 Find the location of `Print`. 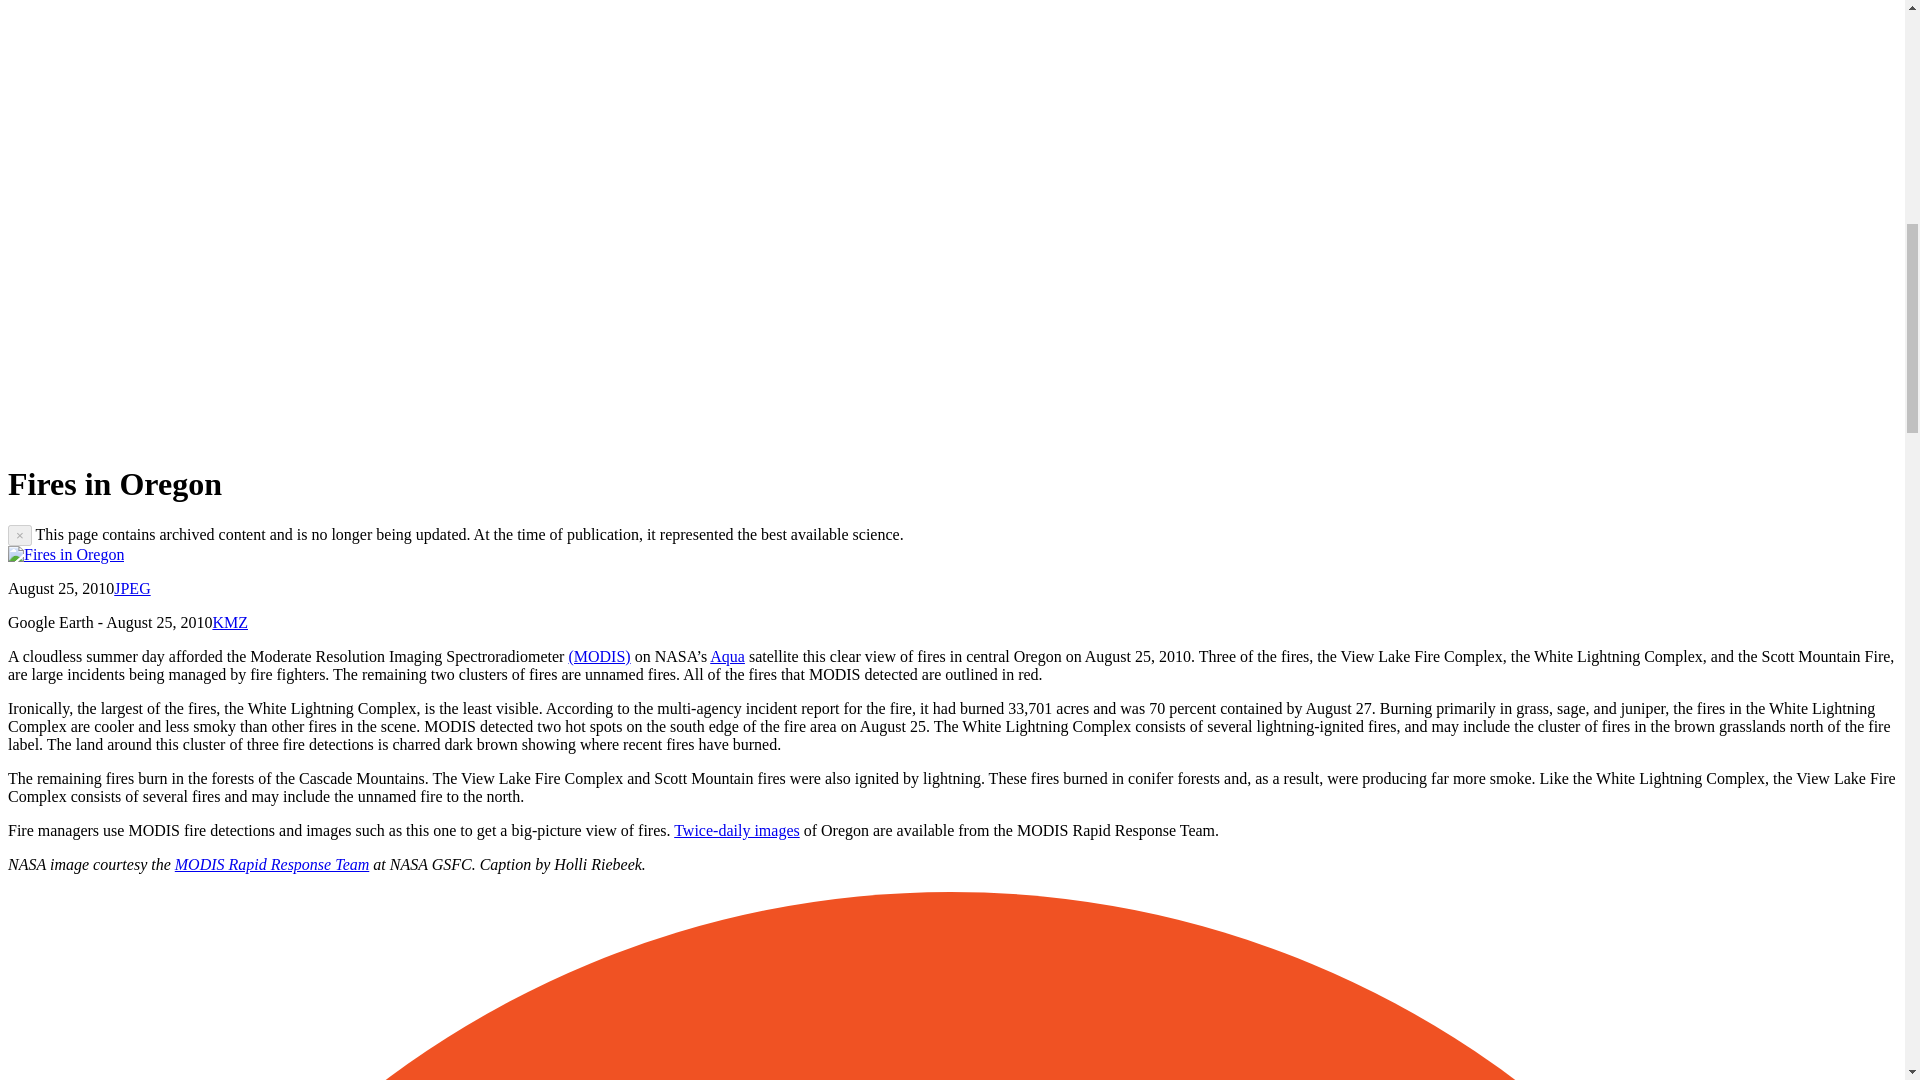

Print is located at coordinates (674, 434).